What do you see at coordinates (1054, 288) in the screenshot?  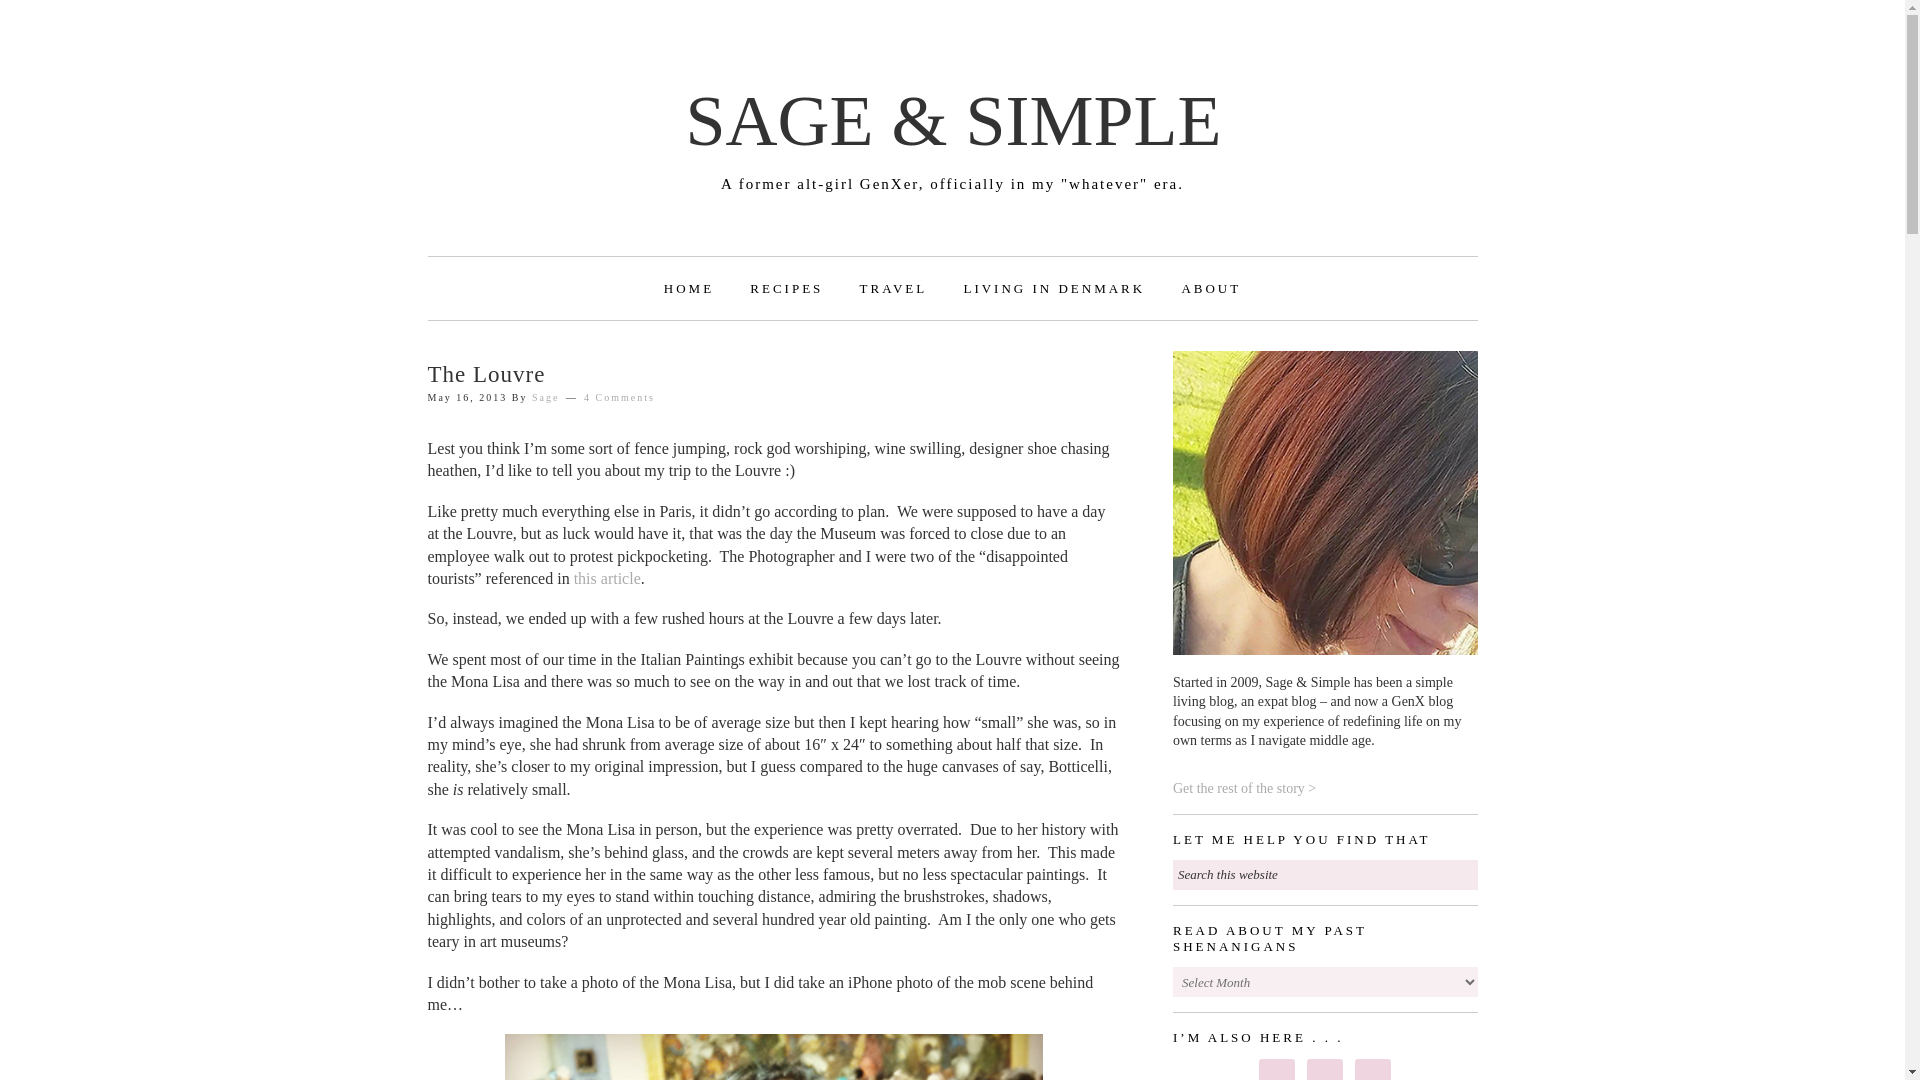 I see `LIVING IN DENMARK` at bounding box center [1054, 288].